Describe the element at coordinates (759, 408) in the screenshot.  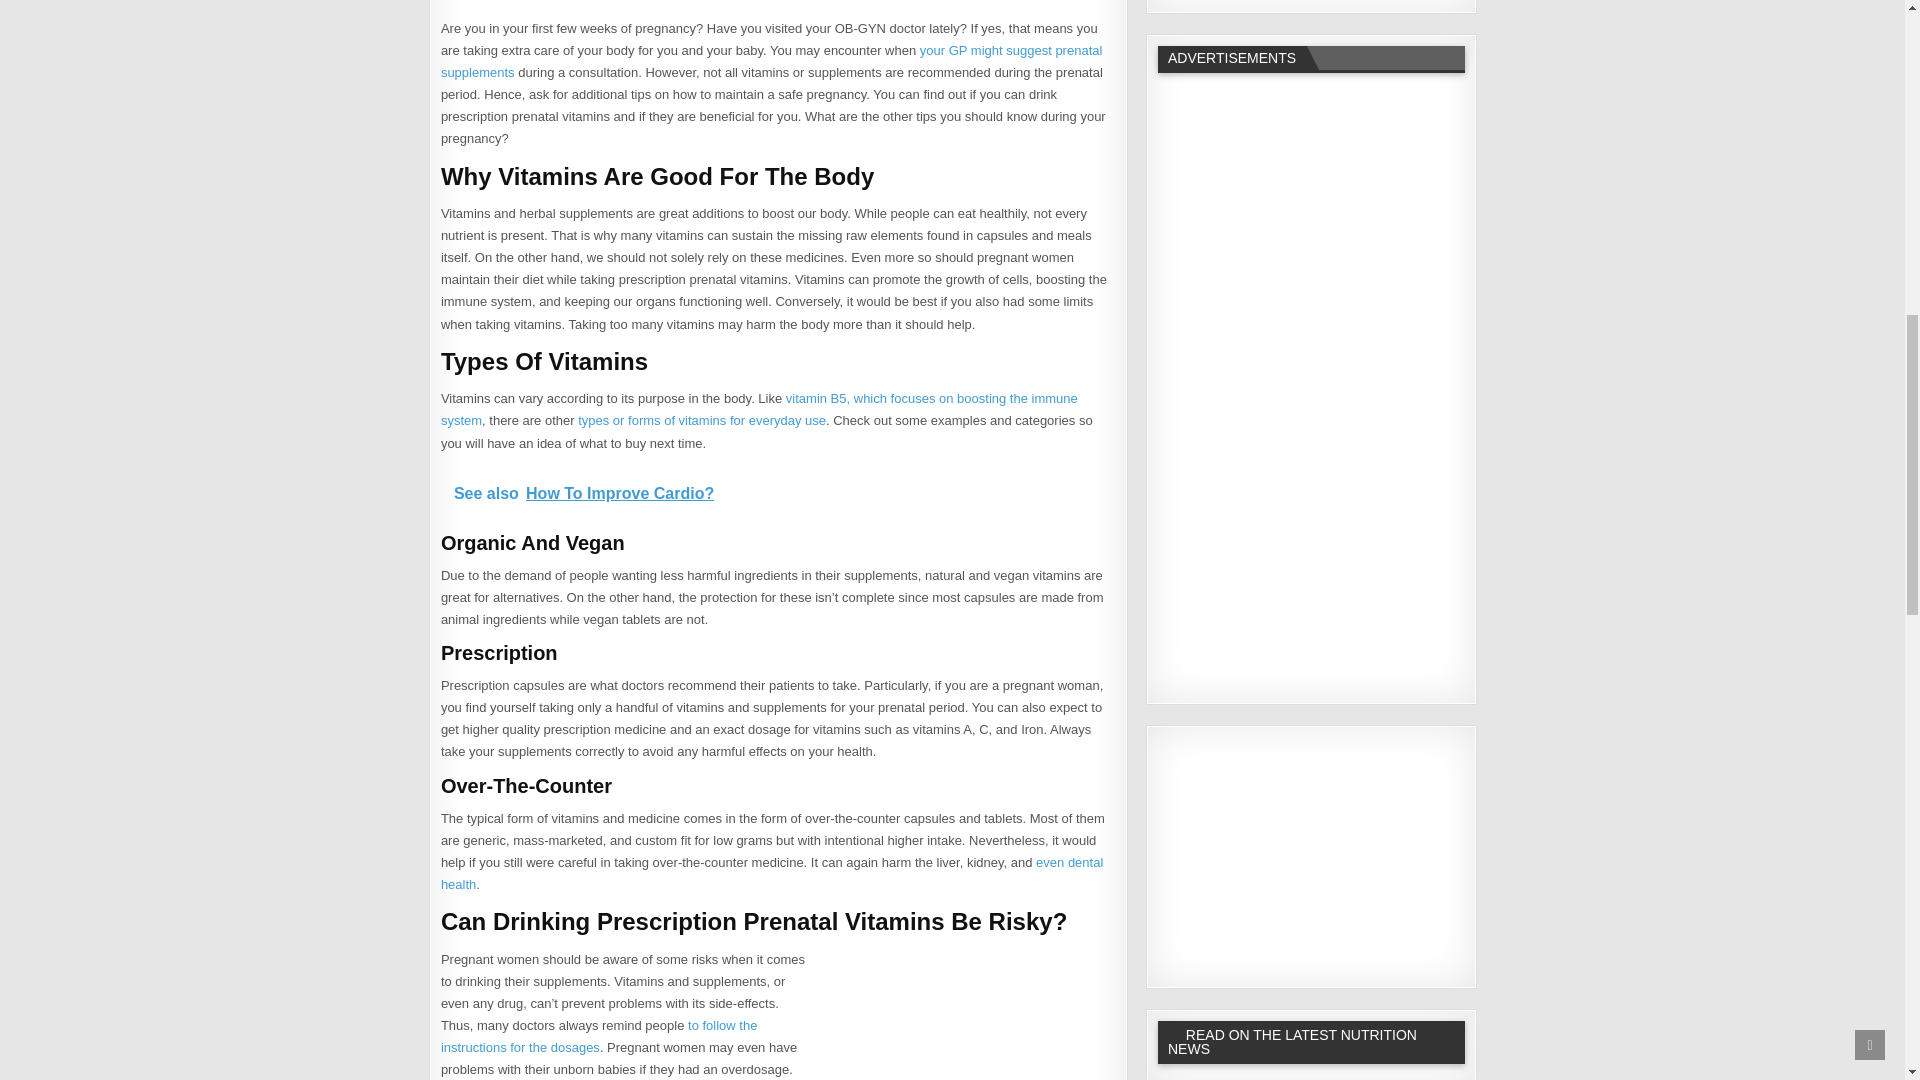
I see `vitamin B5, which focuses on boosting the immune system` at that location.